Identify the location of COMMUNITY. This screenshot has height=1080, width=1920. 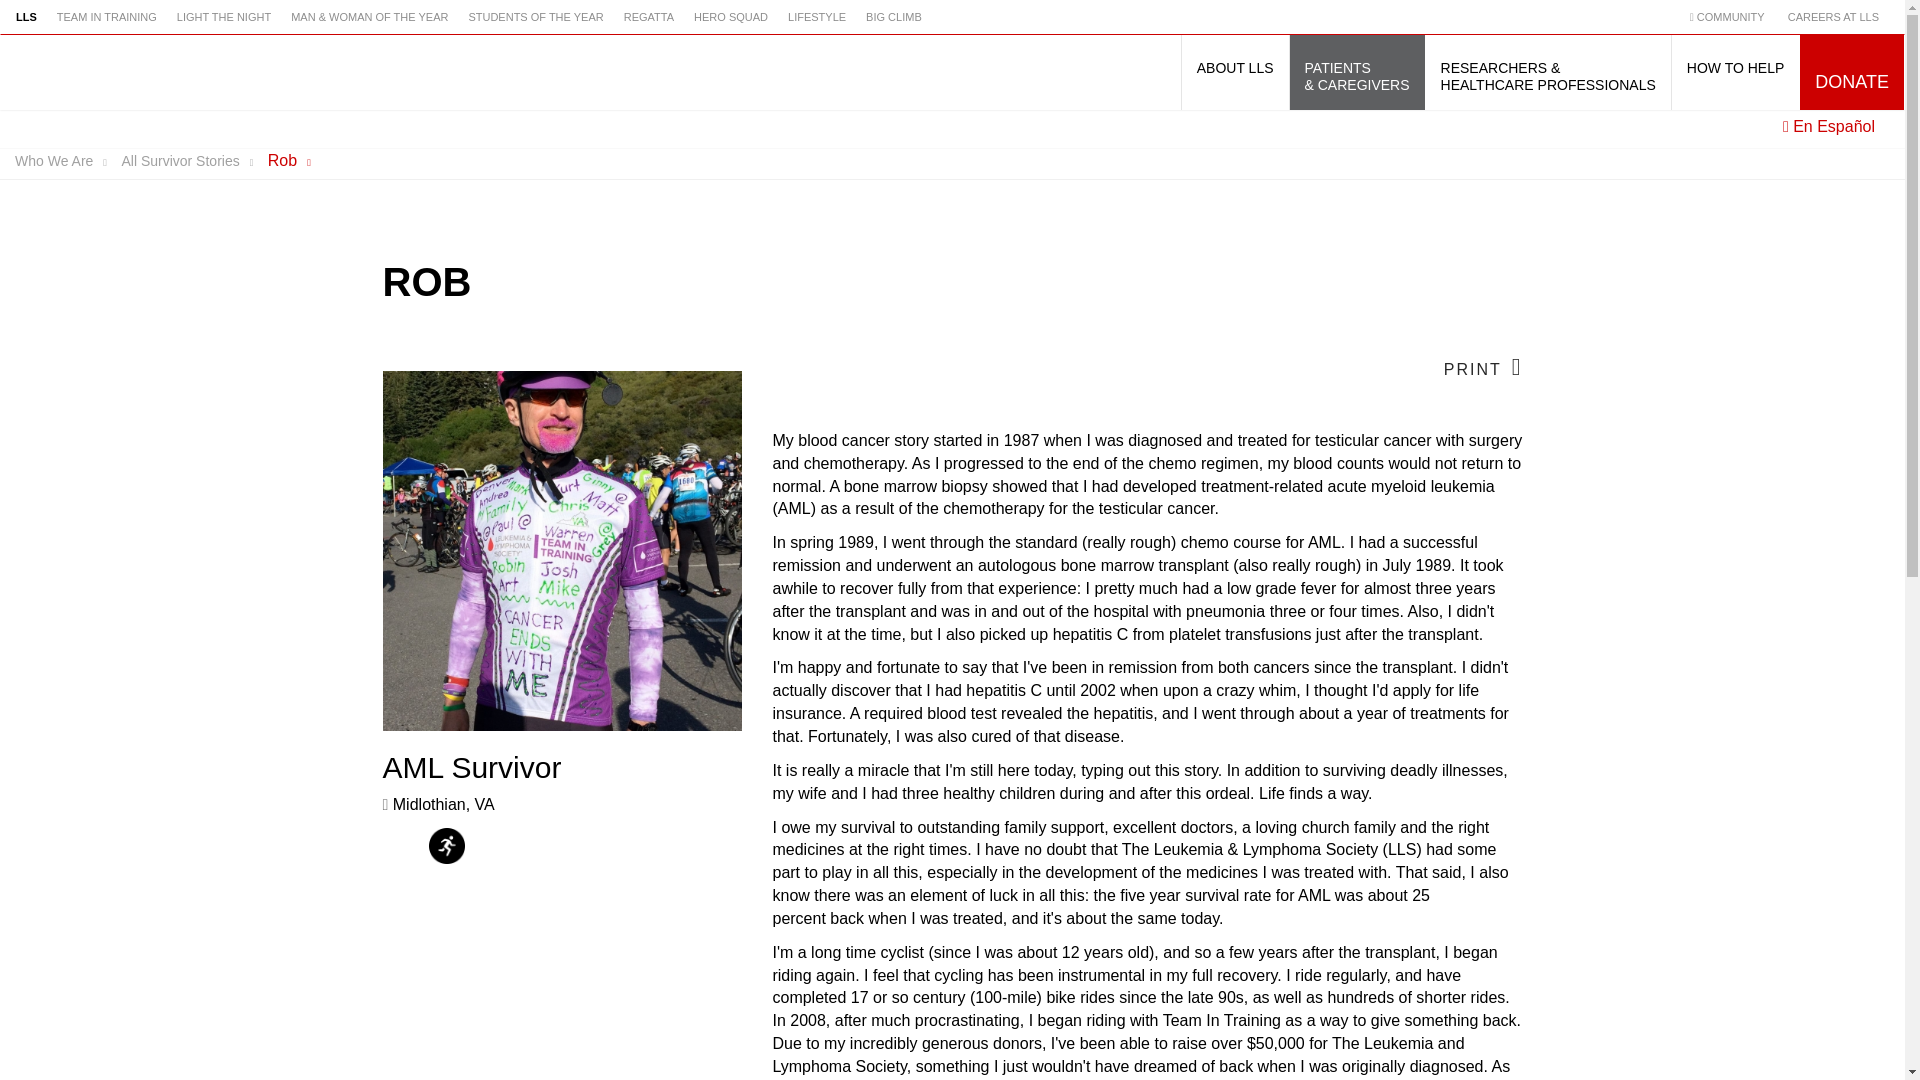
(1732, 17).